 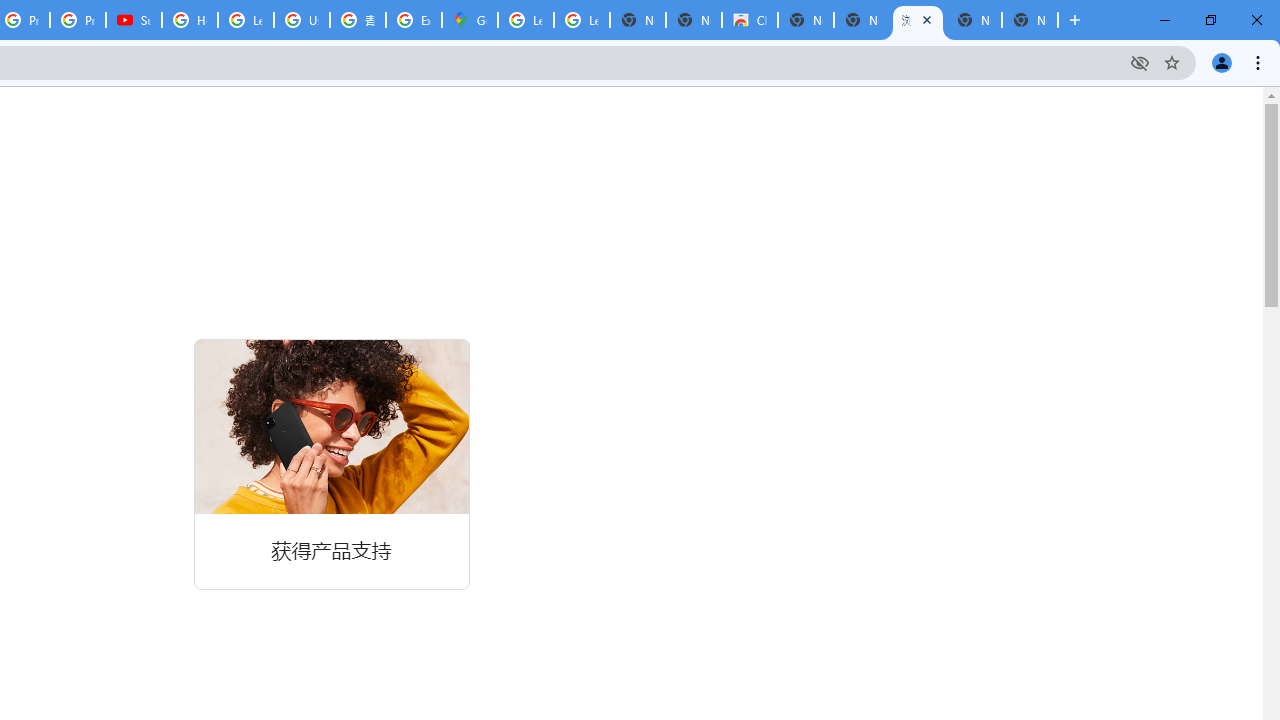 I want to click on Chrome Web Store, so click(x=750, y=20).